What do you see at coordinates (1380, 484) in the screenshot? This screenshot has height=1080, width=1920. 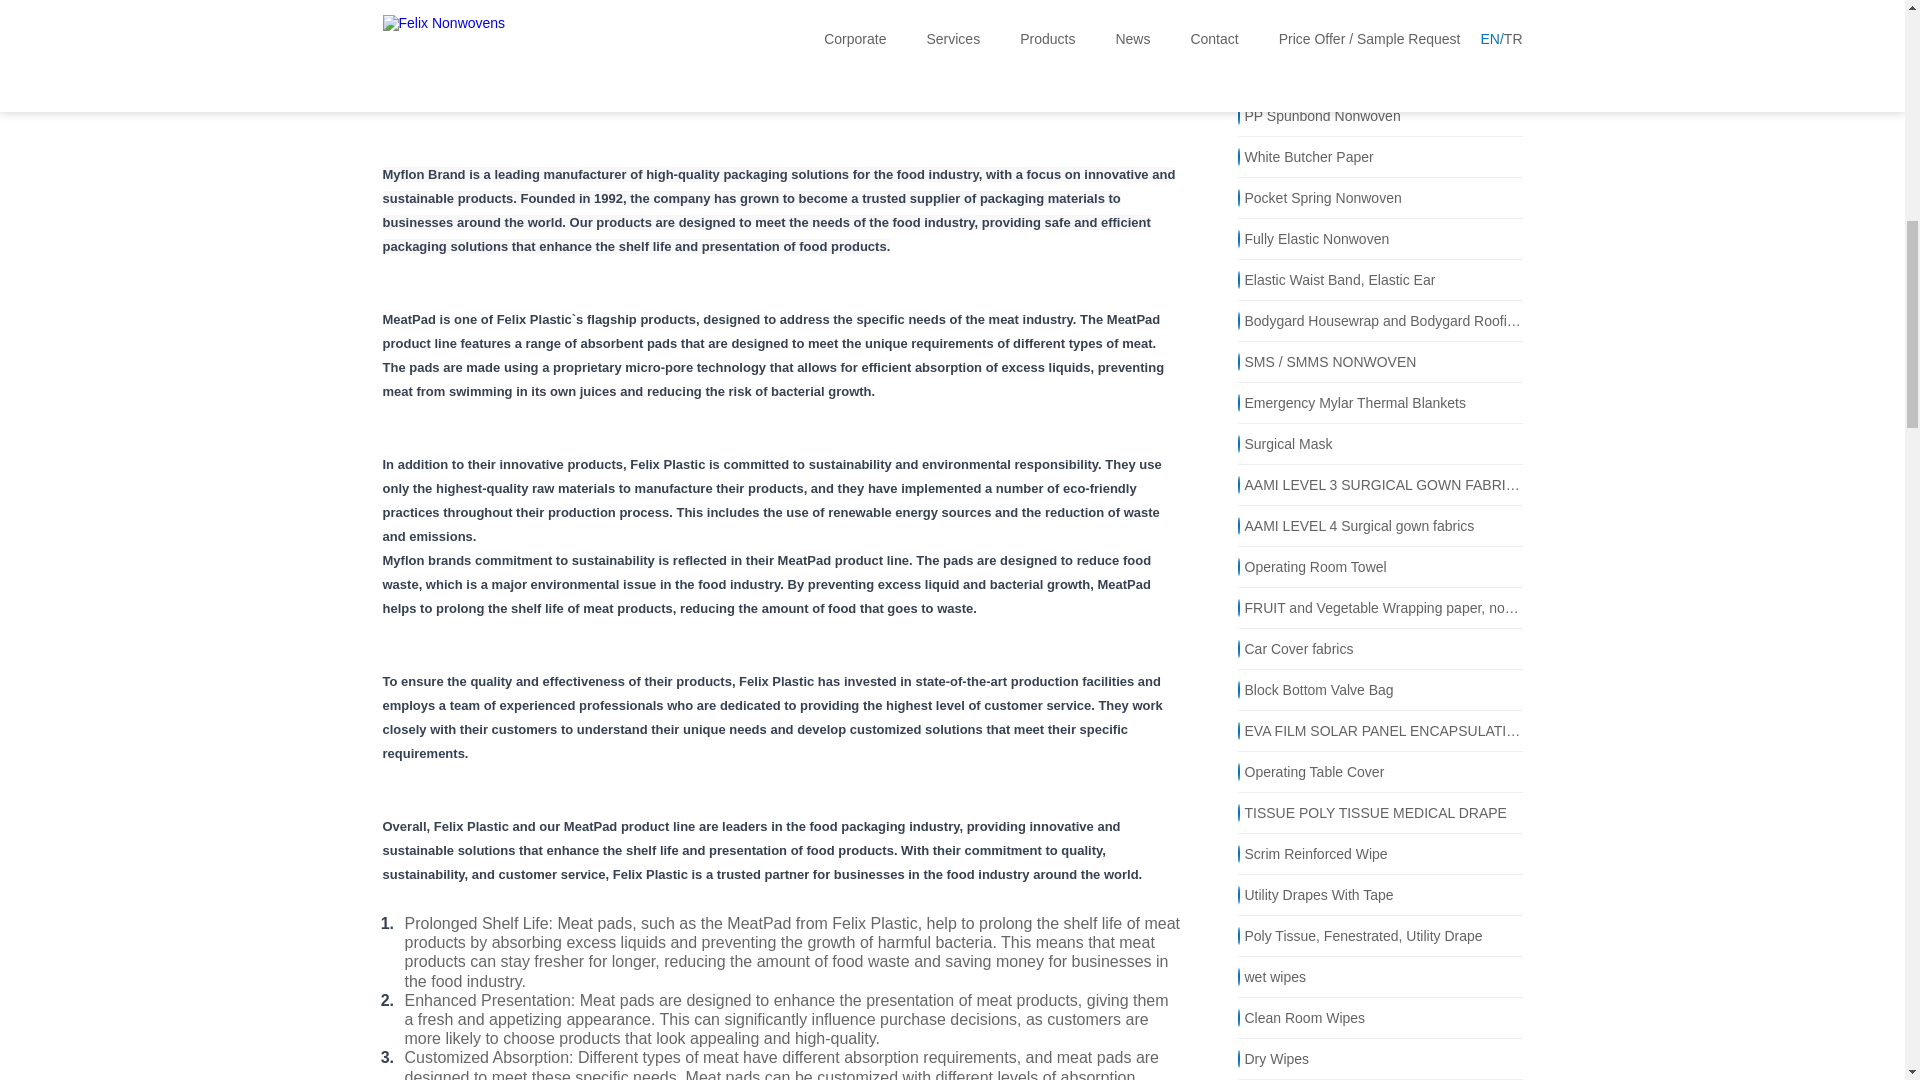 I see `AAMI LEVEL 3 SURGICAL GOWN FABRICS` at bounding box center [1380, 484].